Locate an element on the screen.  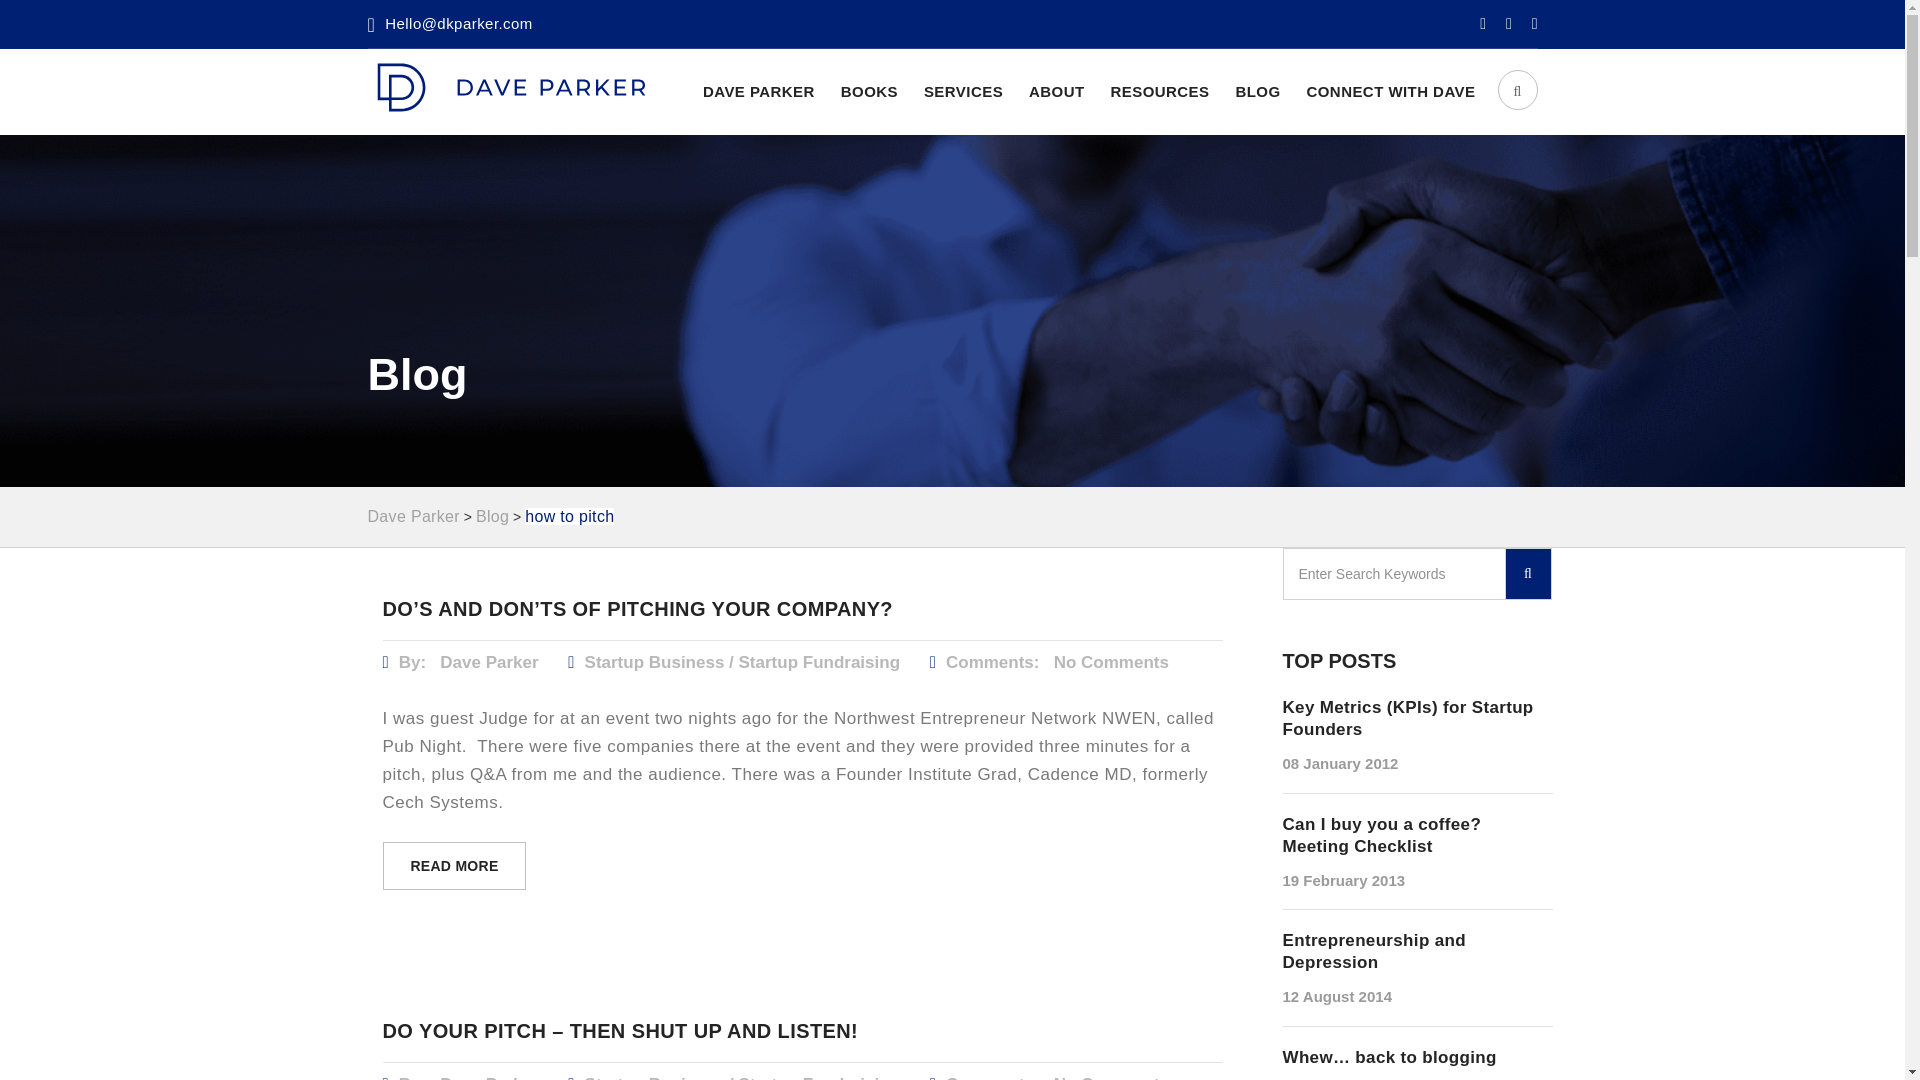
Go to Blog. is located at coordinates (492, 516).